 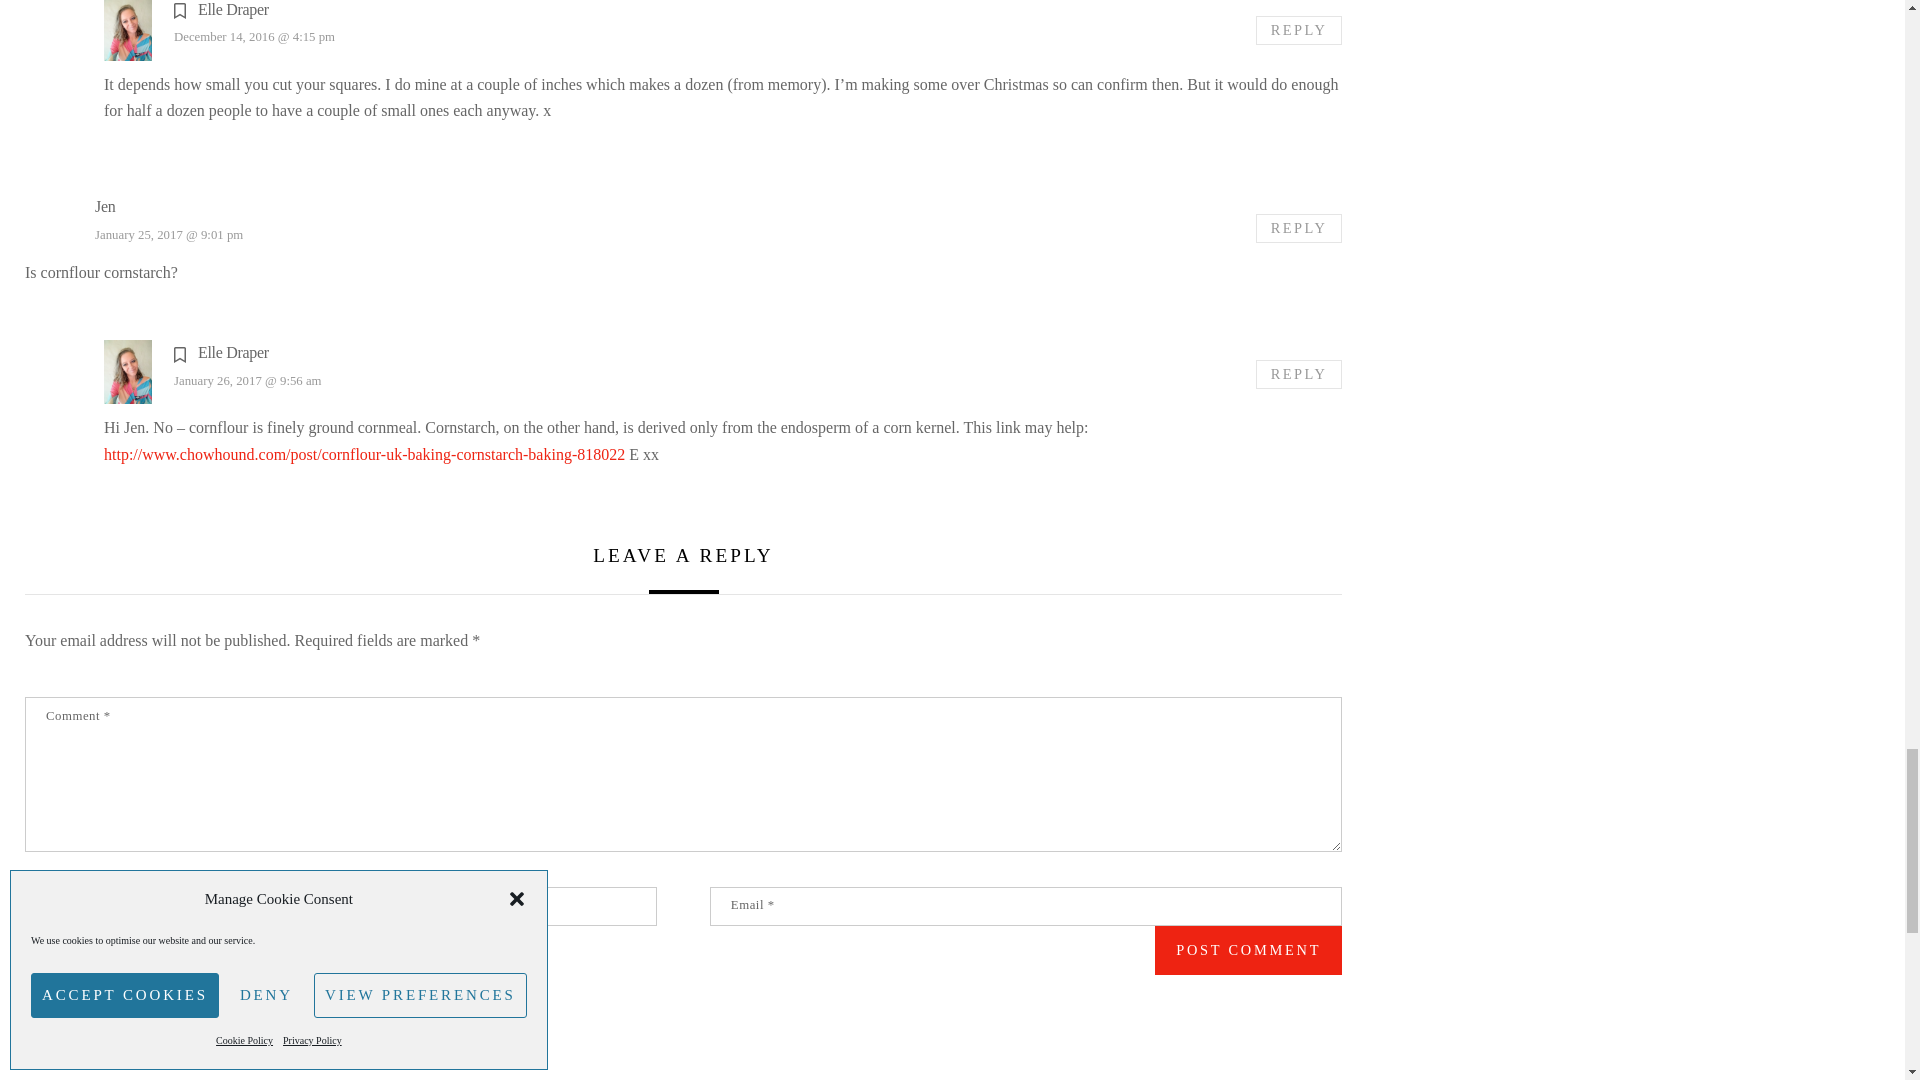 I want to click on Post Comment, so click(x=1248, y=950).